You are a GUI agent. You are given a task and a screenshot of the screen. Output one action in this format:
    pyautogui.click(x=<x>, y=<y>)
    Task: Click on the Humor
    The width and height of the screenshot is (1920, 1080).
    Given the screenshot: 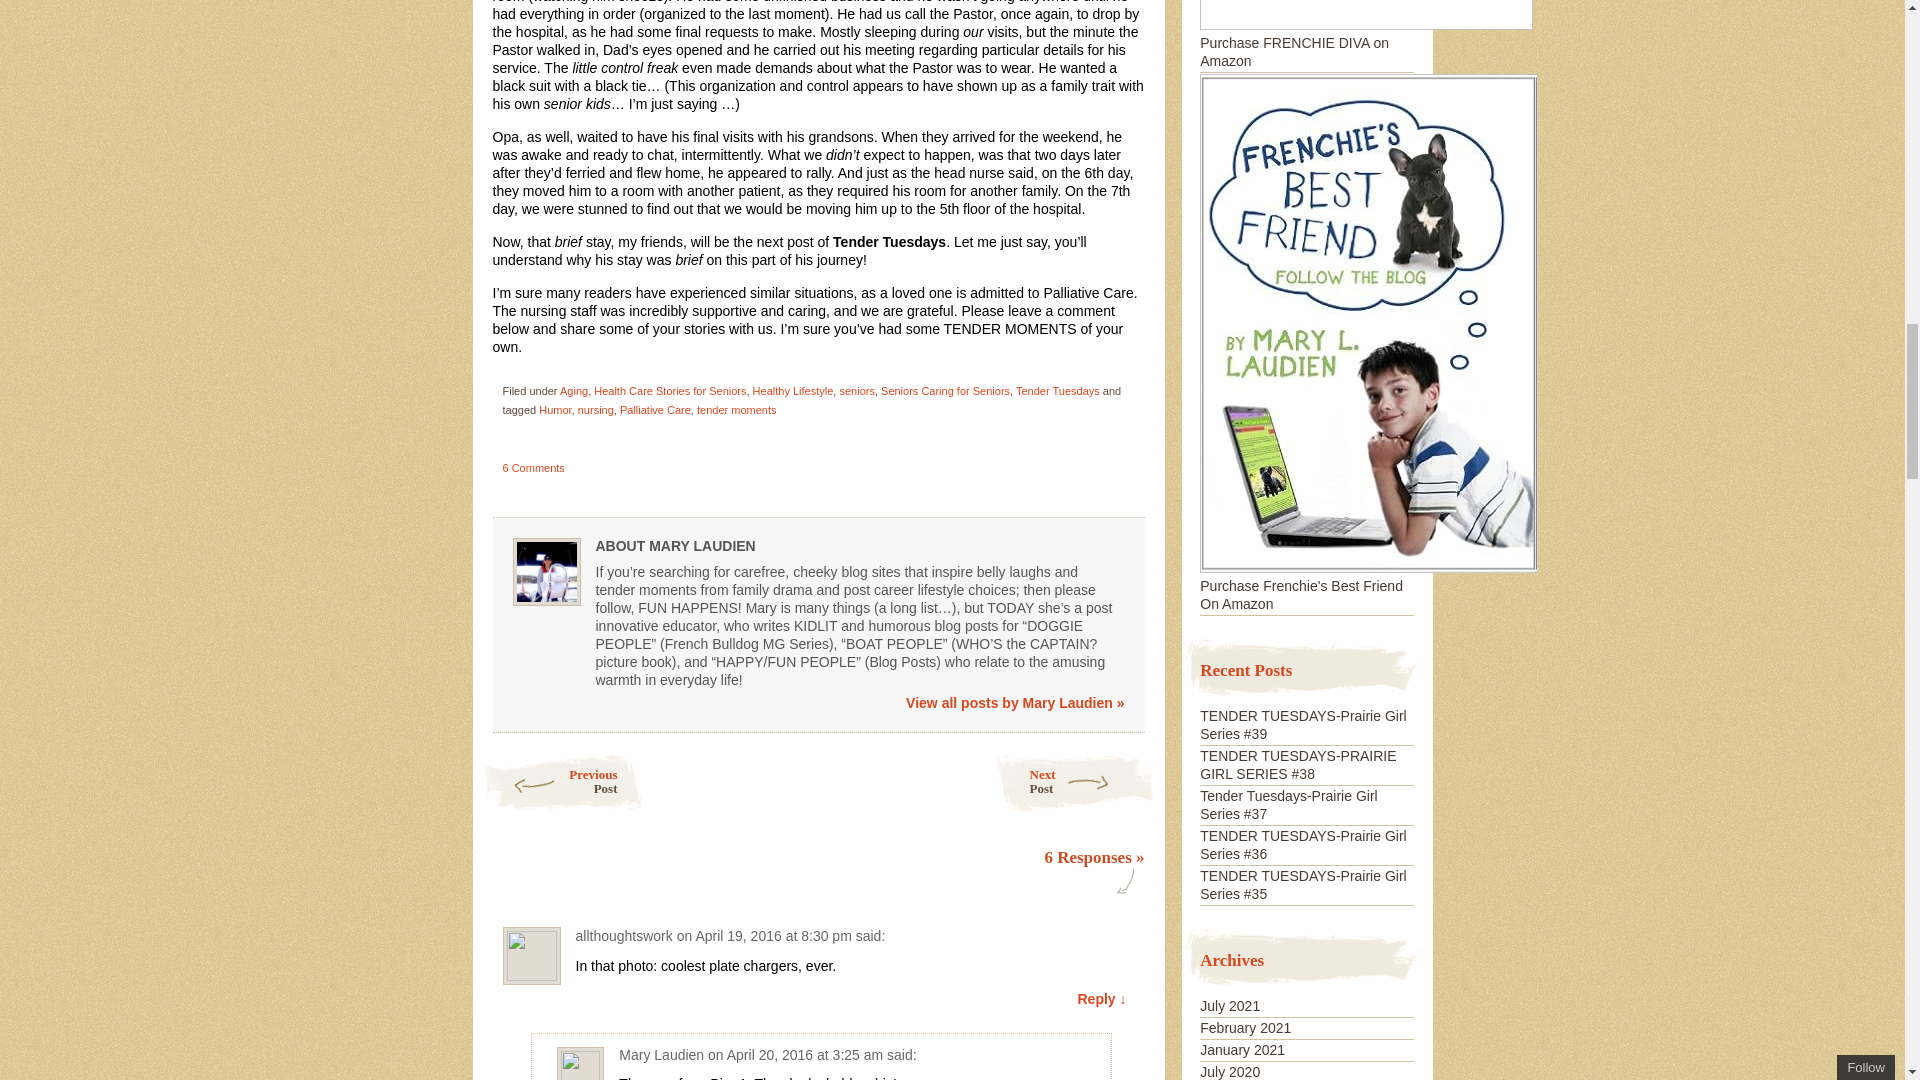 What is the action you would take?
    pyautogui.click(x=561, y=782)
    